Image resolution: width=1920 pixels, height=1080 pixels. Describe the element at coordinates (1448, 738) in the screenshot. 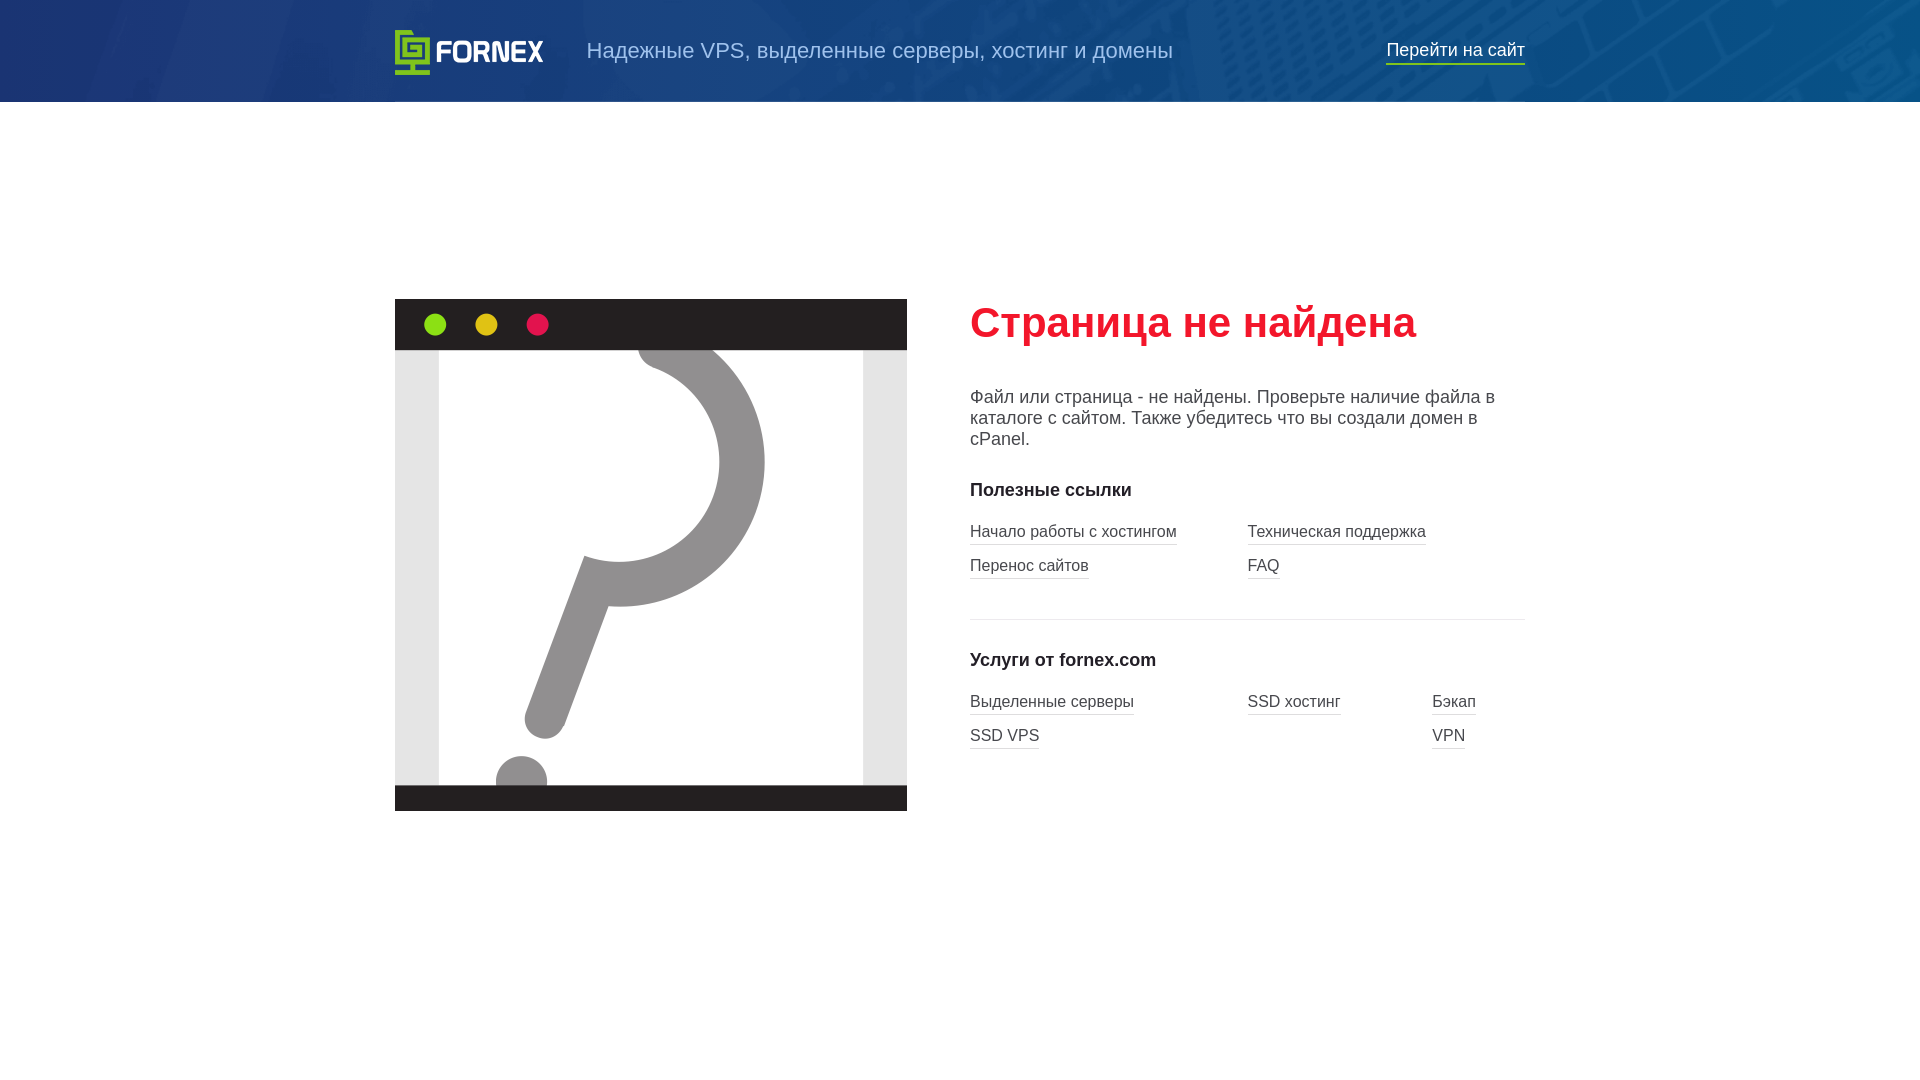

I see `VPN` at that location.